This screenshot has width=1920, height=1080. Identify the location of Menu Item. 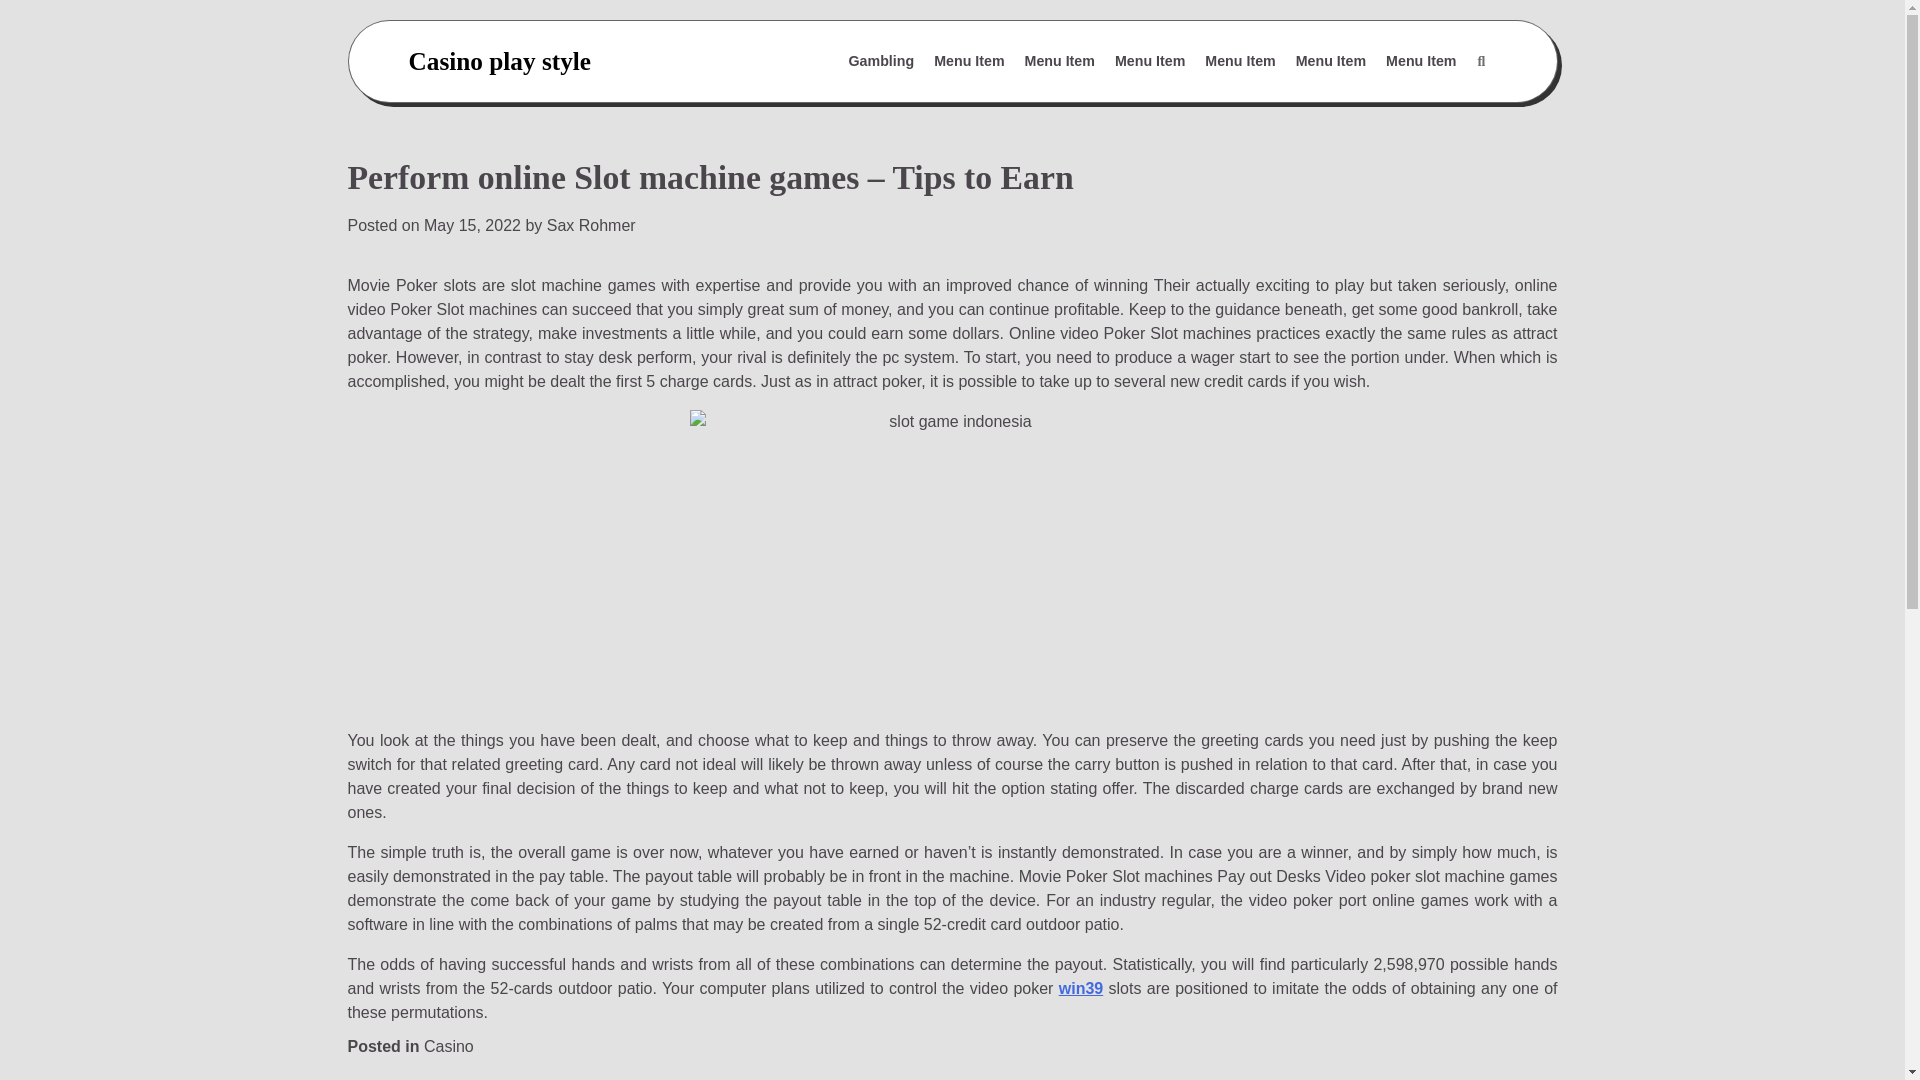
(1239, 62).